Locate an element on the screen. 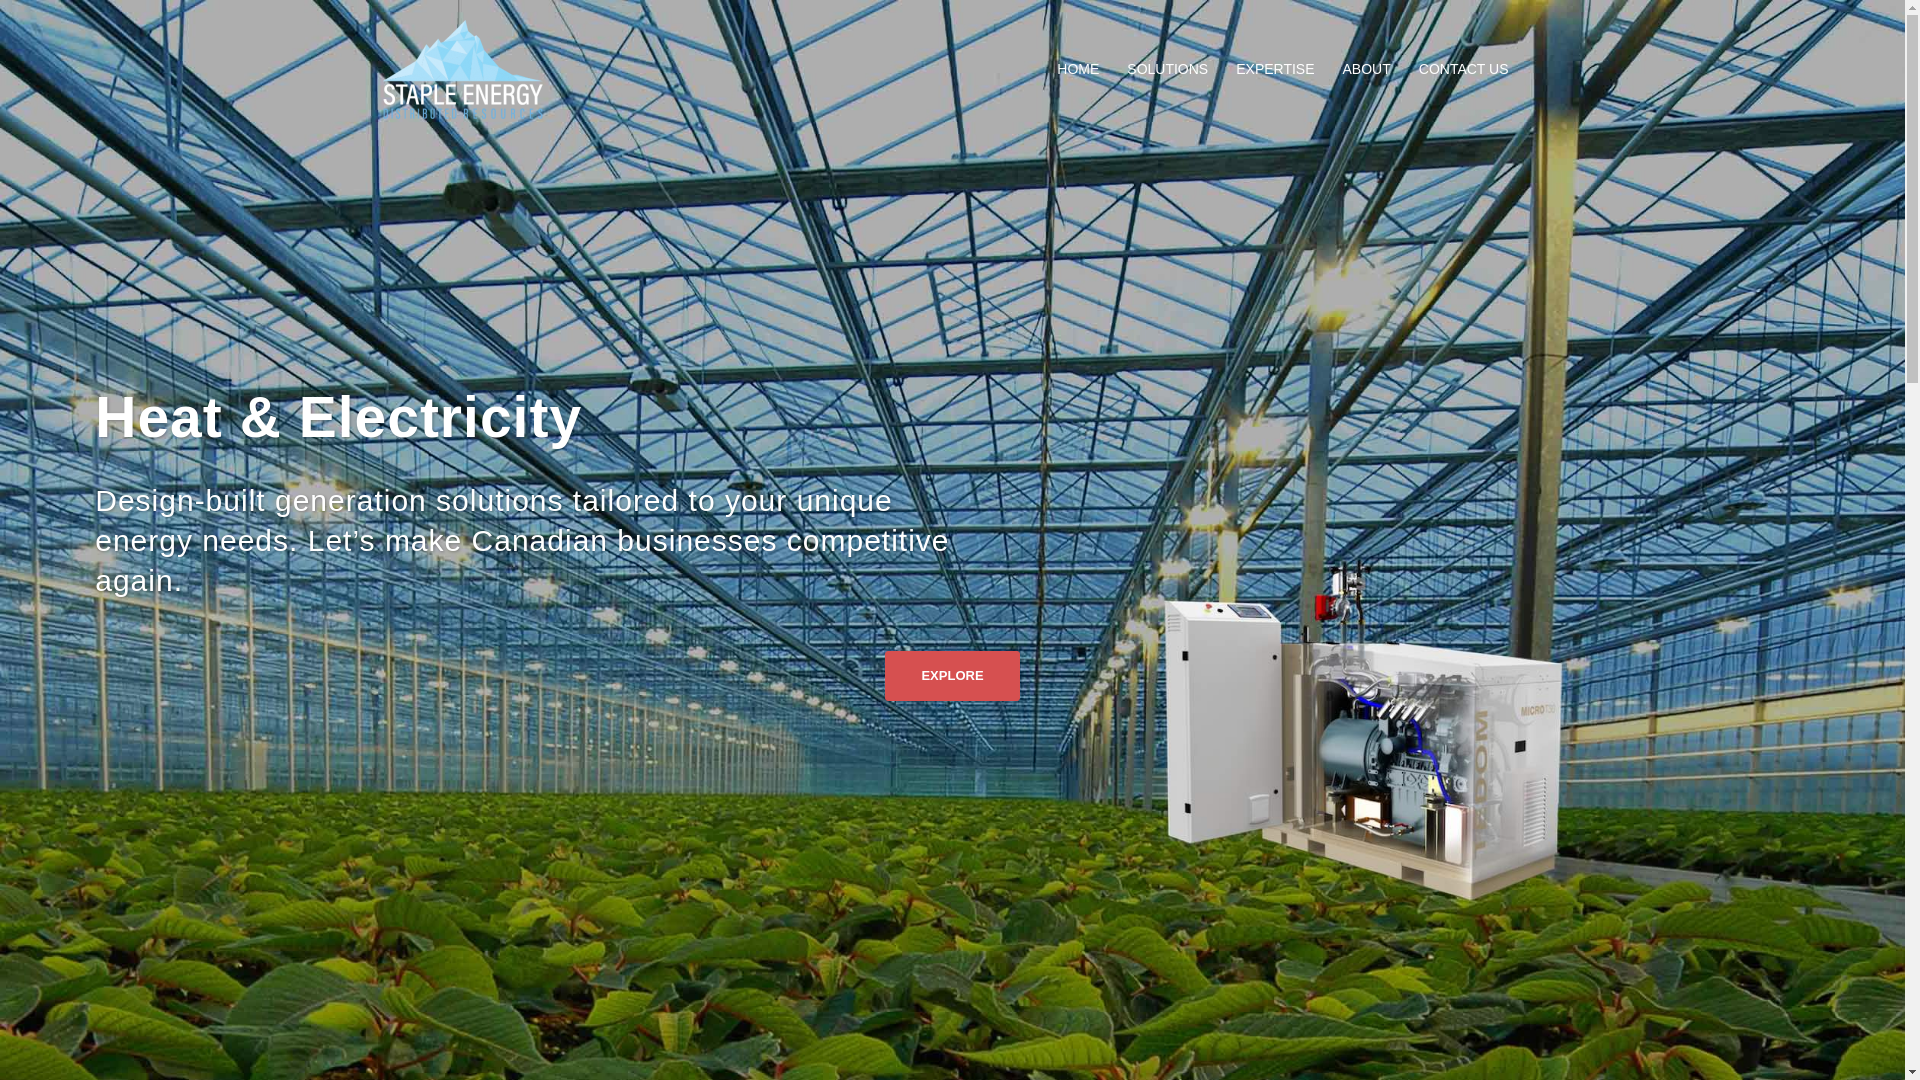  SOLUTIONS is located at coordinates (1167, 70).